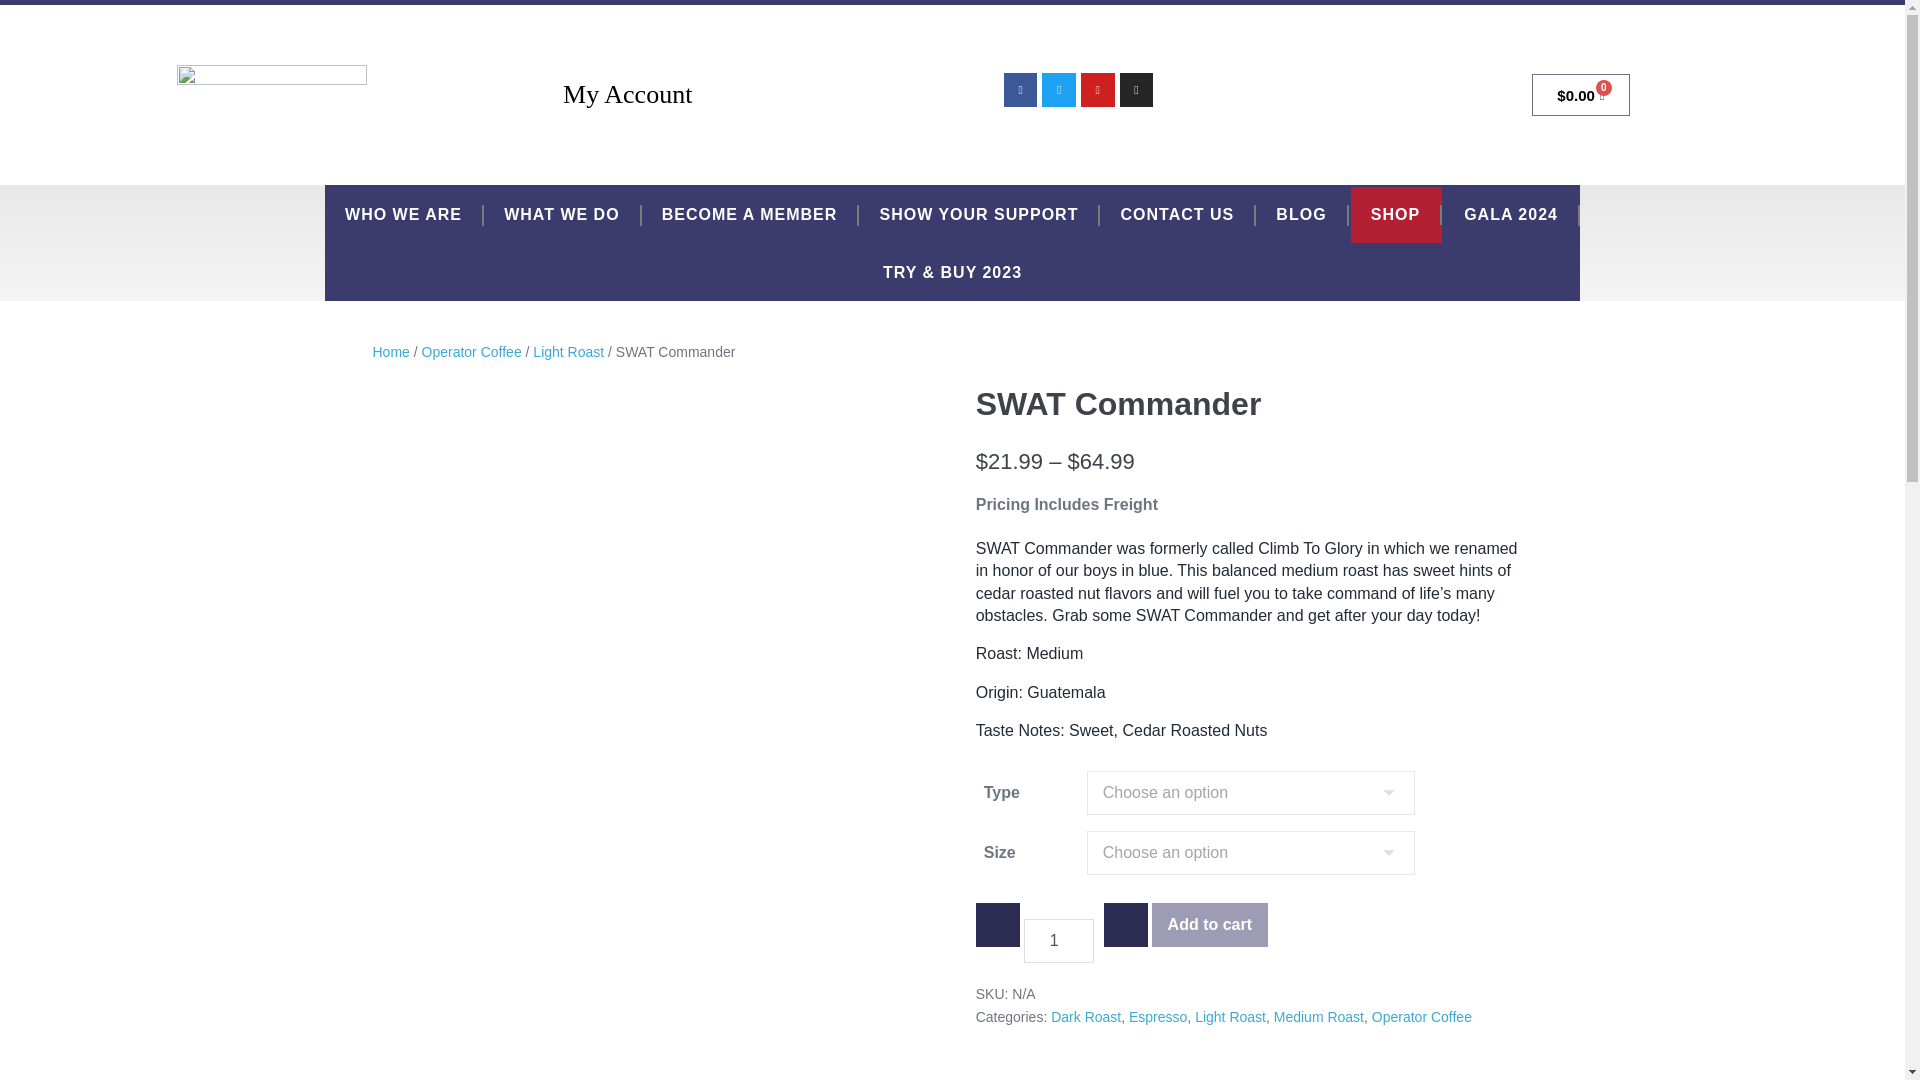 The height and width of the screenshot is (1080, 1920). Describe the element at coordinates (568, 352) in the screenshot. I see `Light Roast` at that location.